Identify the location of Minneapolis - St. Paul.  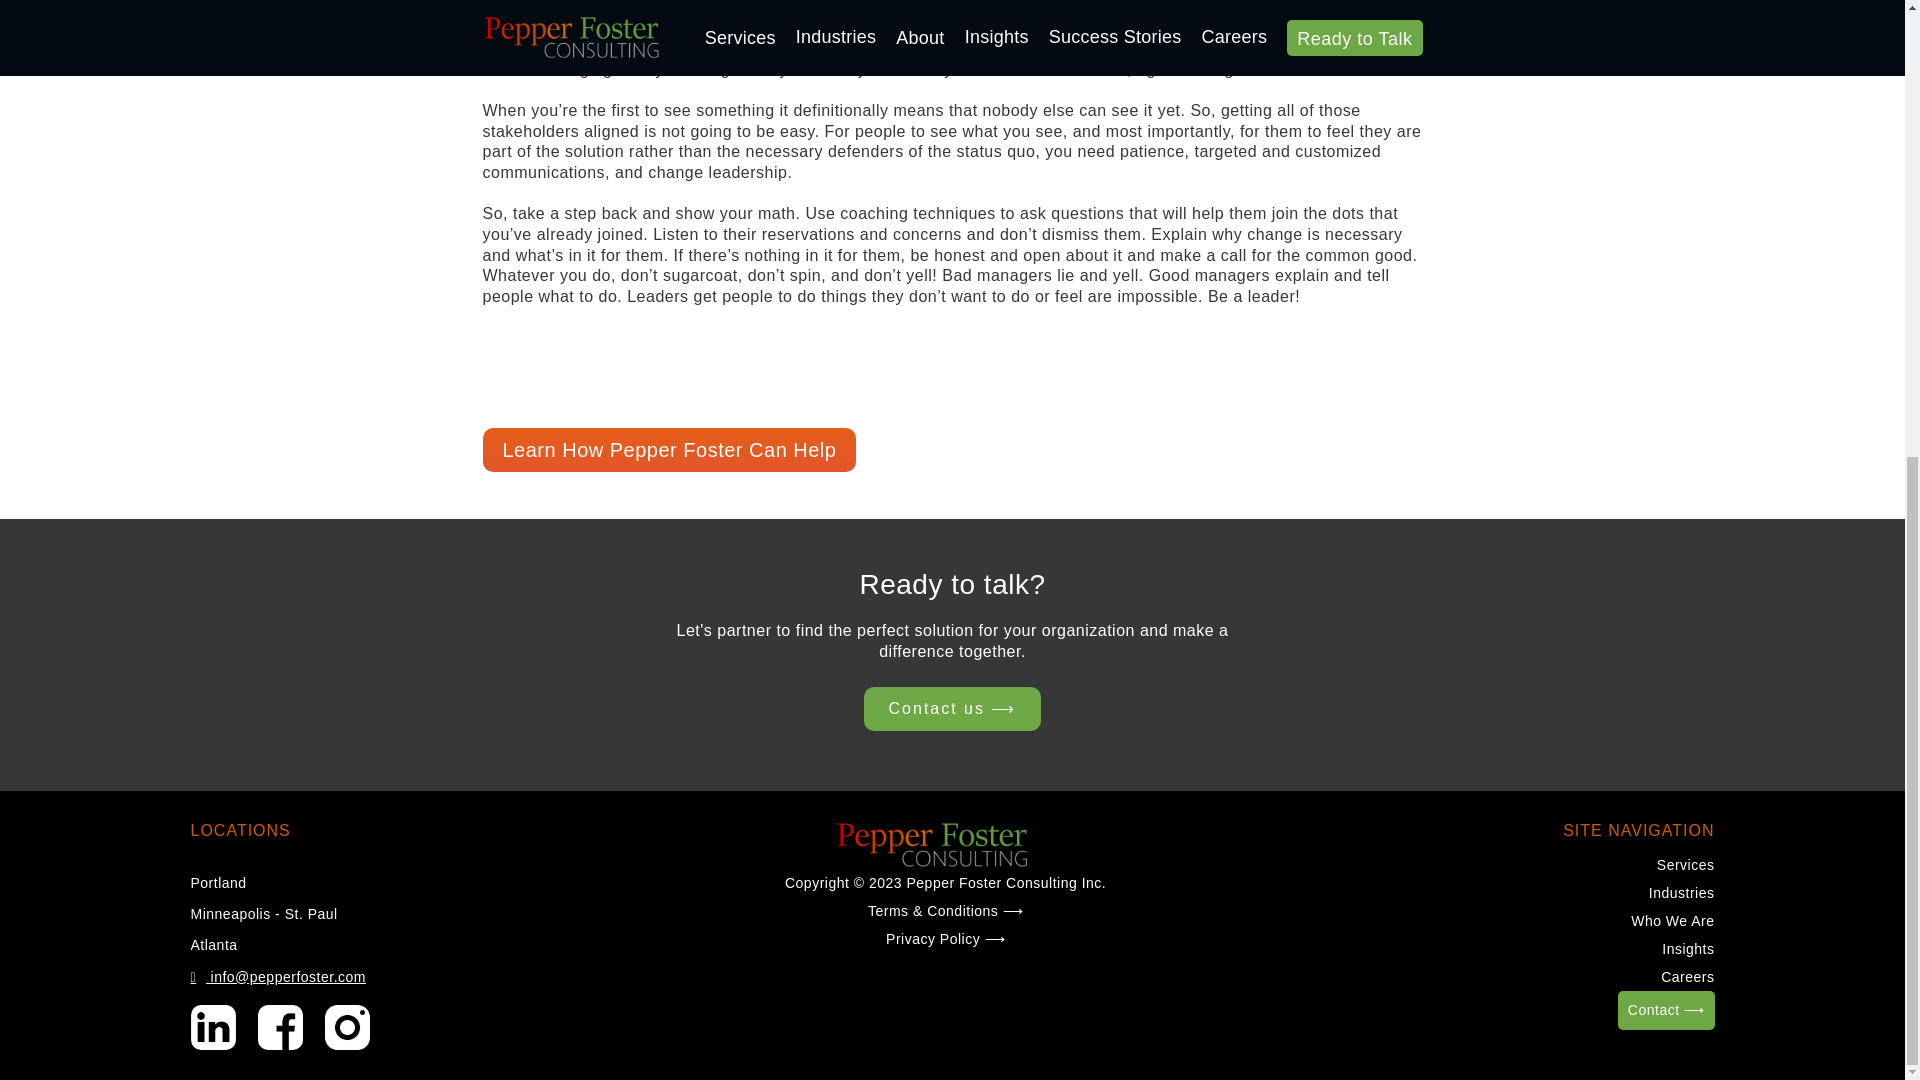
(264, 914).